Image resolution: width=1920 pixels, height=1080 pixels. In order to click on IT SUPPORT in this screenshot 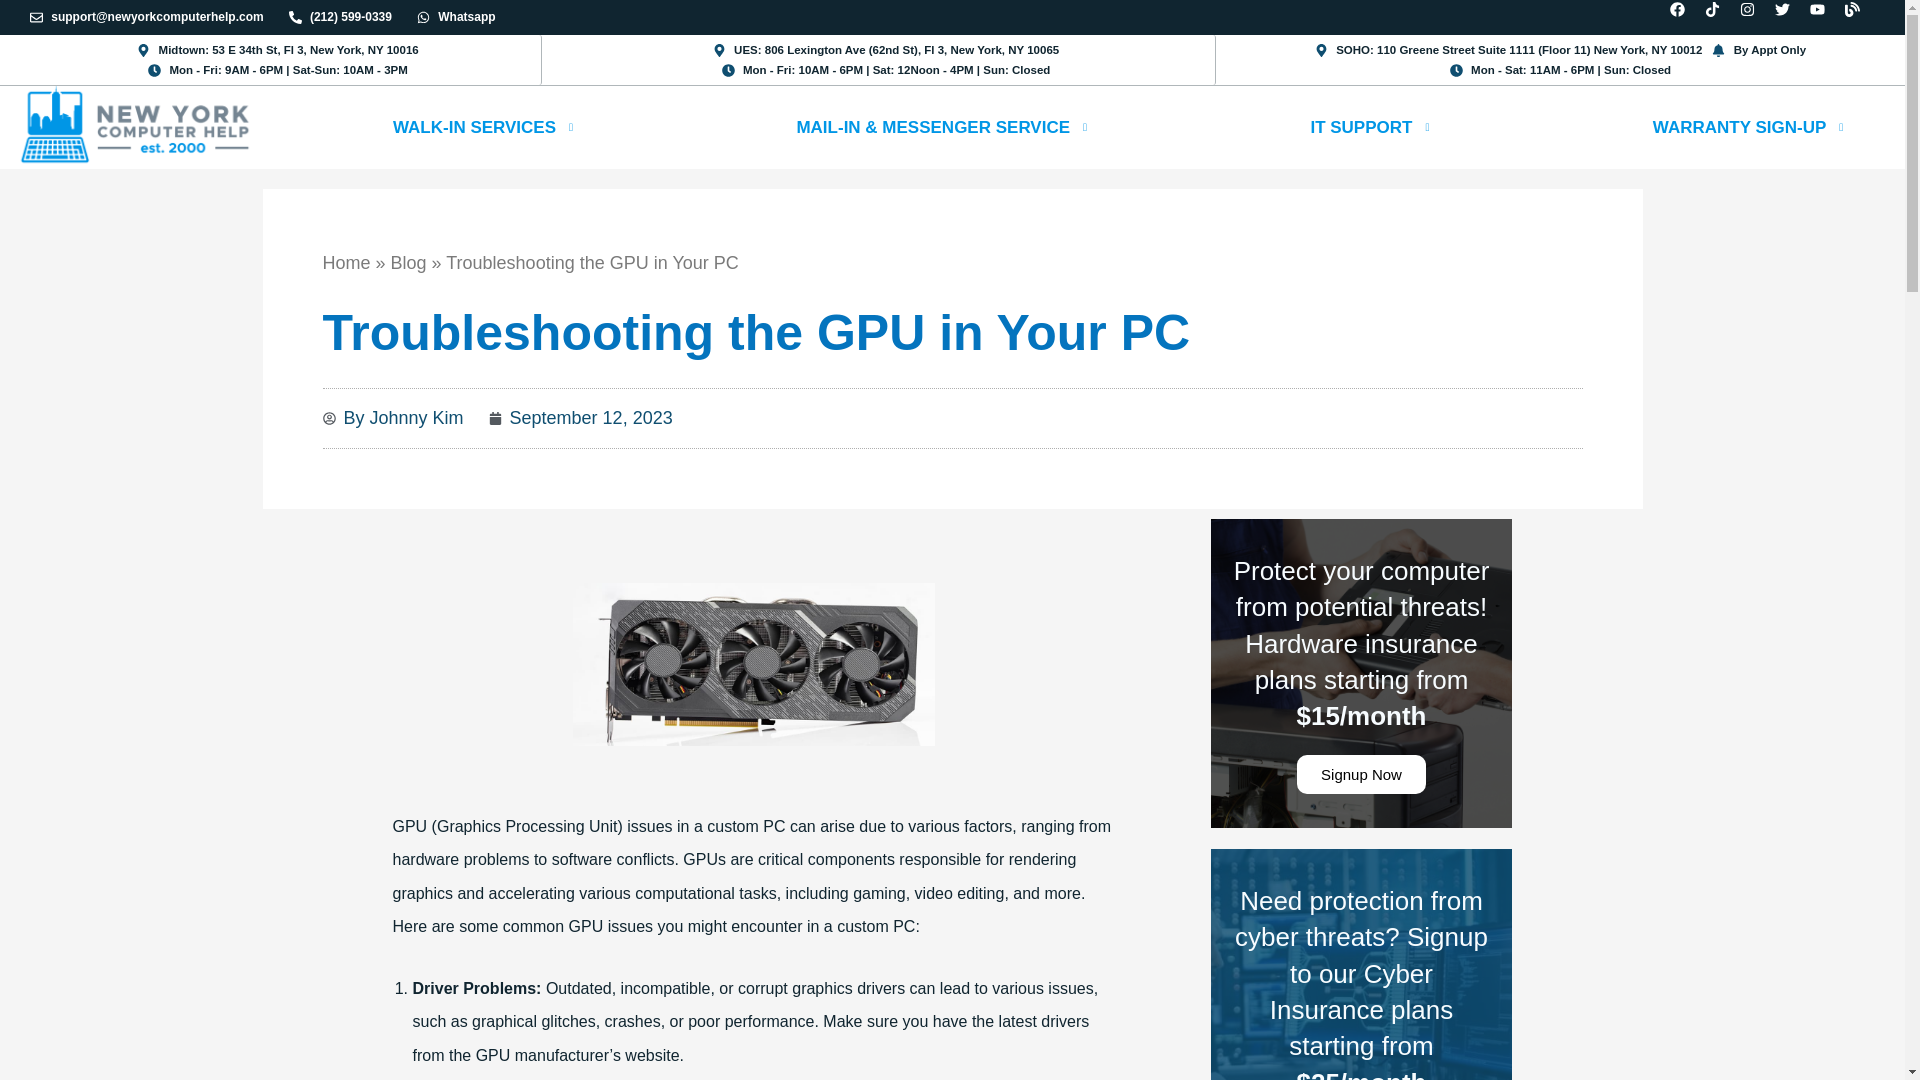, I will do `click(1373, 128)`.